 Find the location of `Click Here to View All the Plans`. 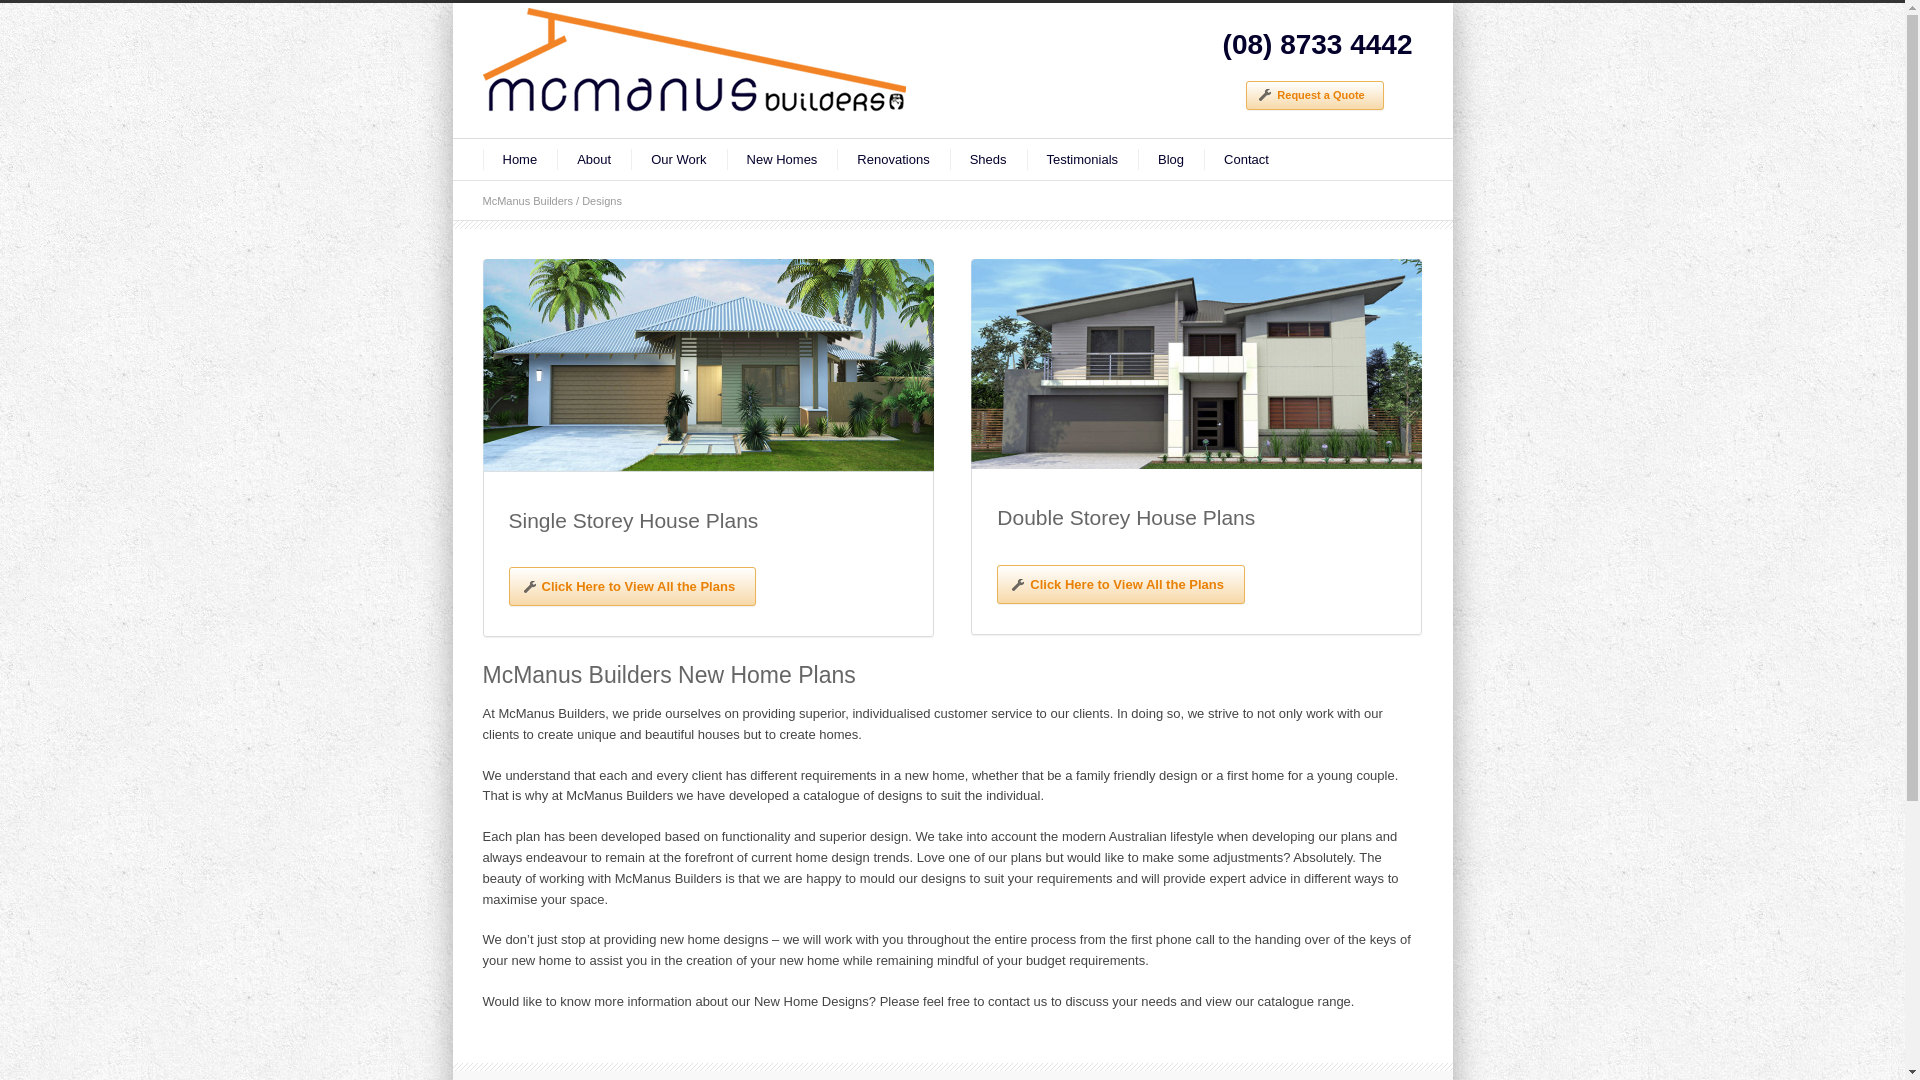

Click Here to View All the Plans is located at coordinates (632, 586).